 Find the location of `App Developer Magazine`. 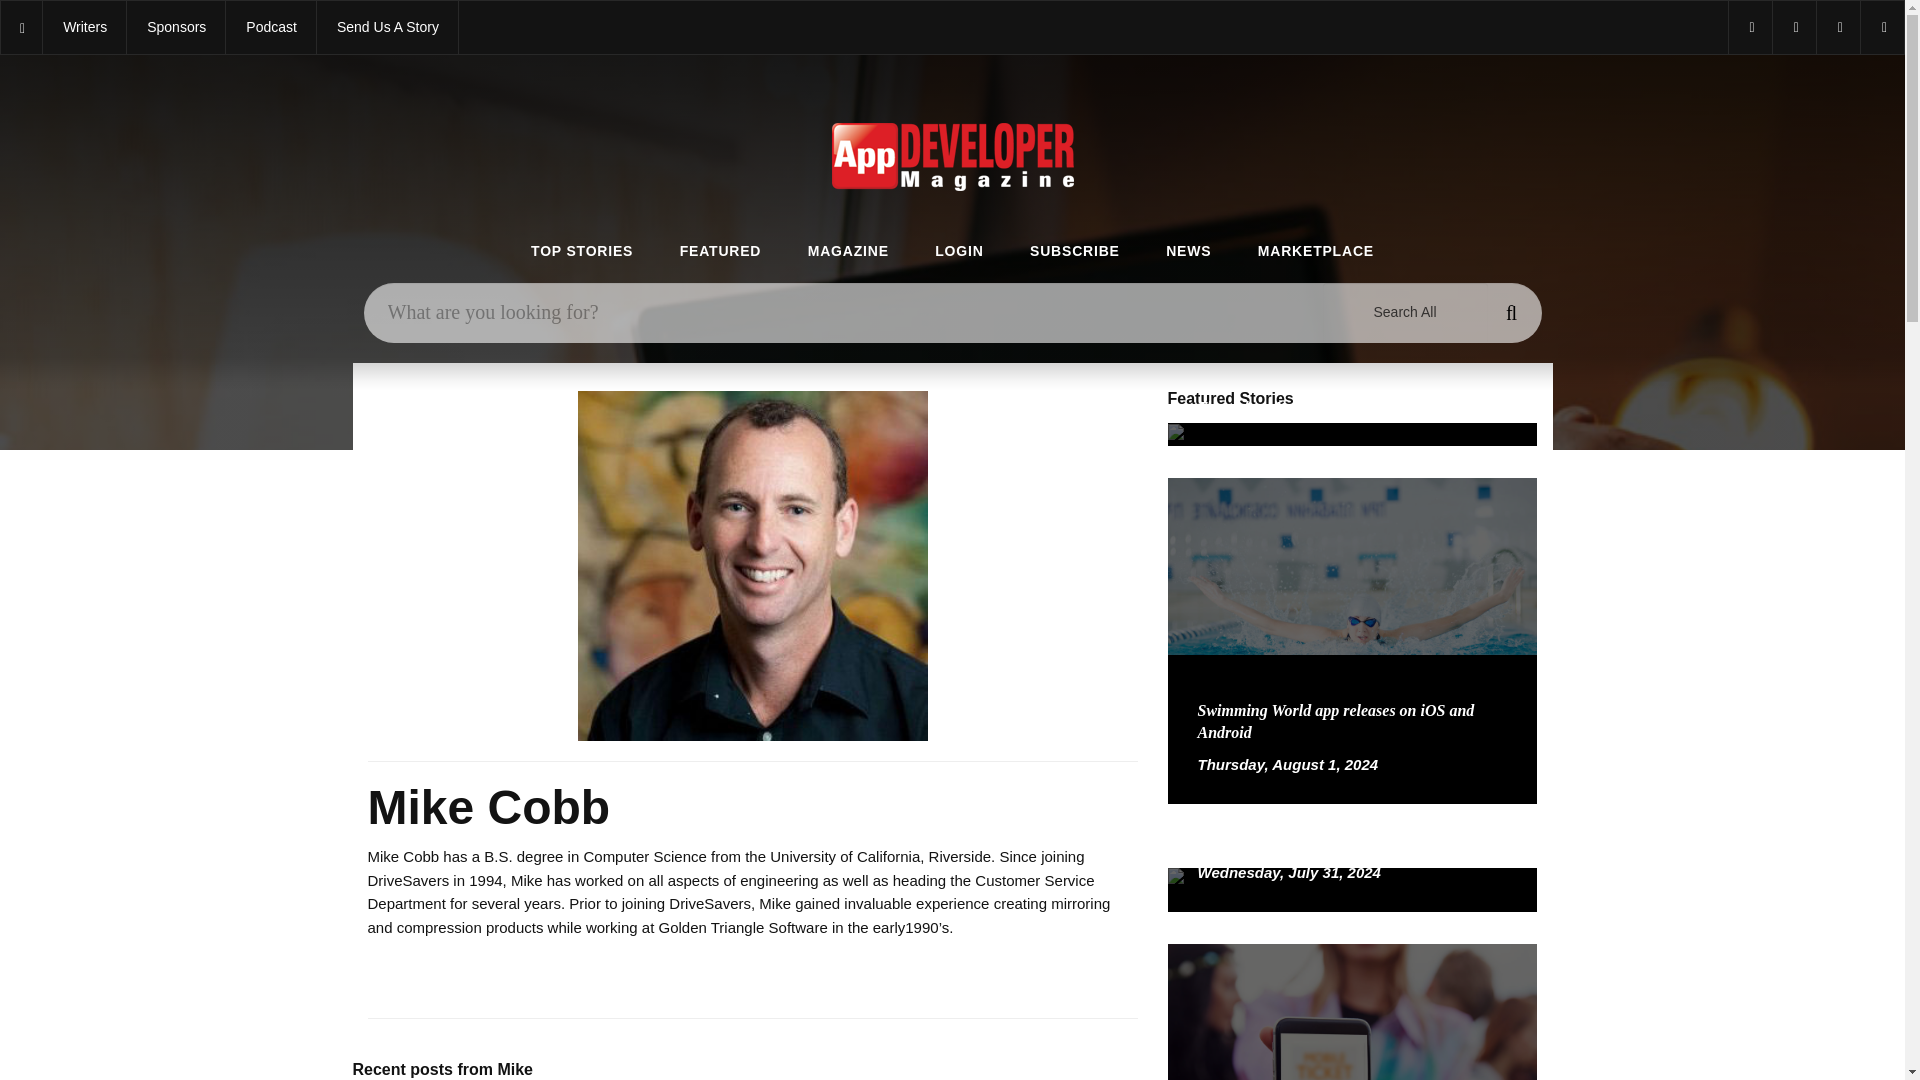

App Developer Magazine is located at coordinates (271, 28).